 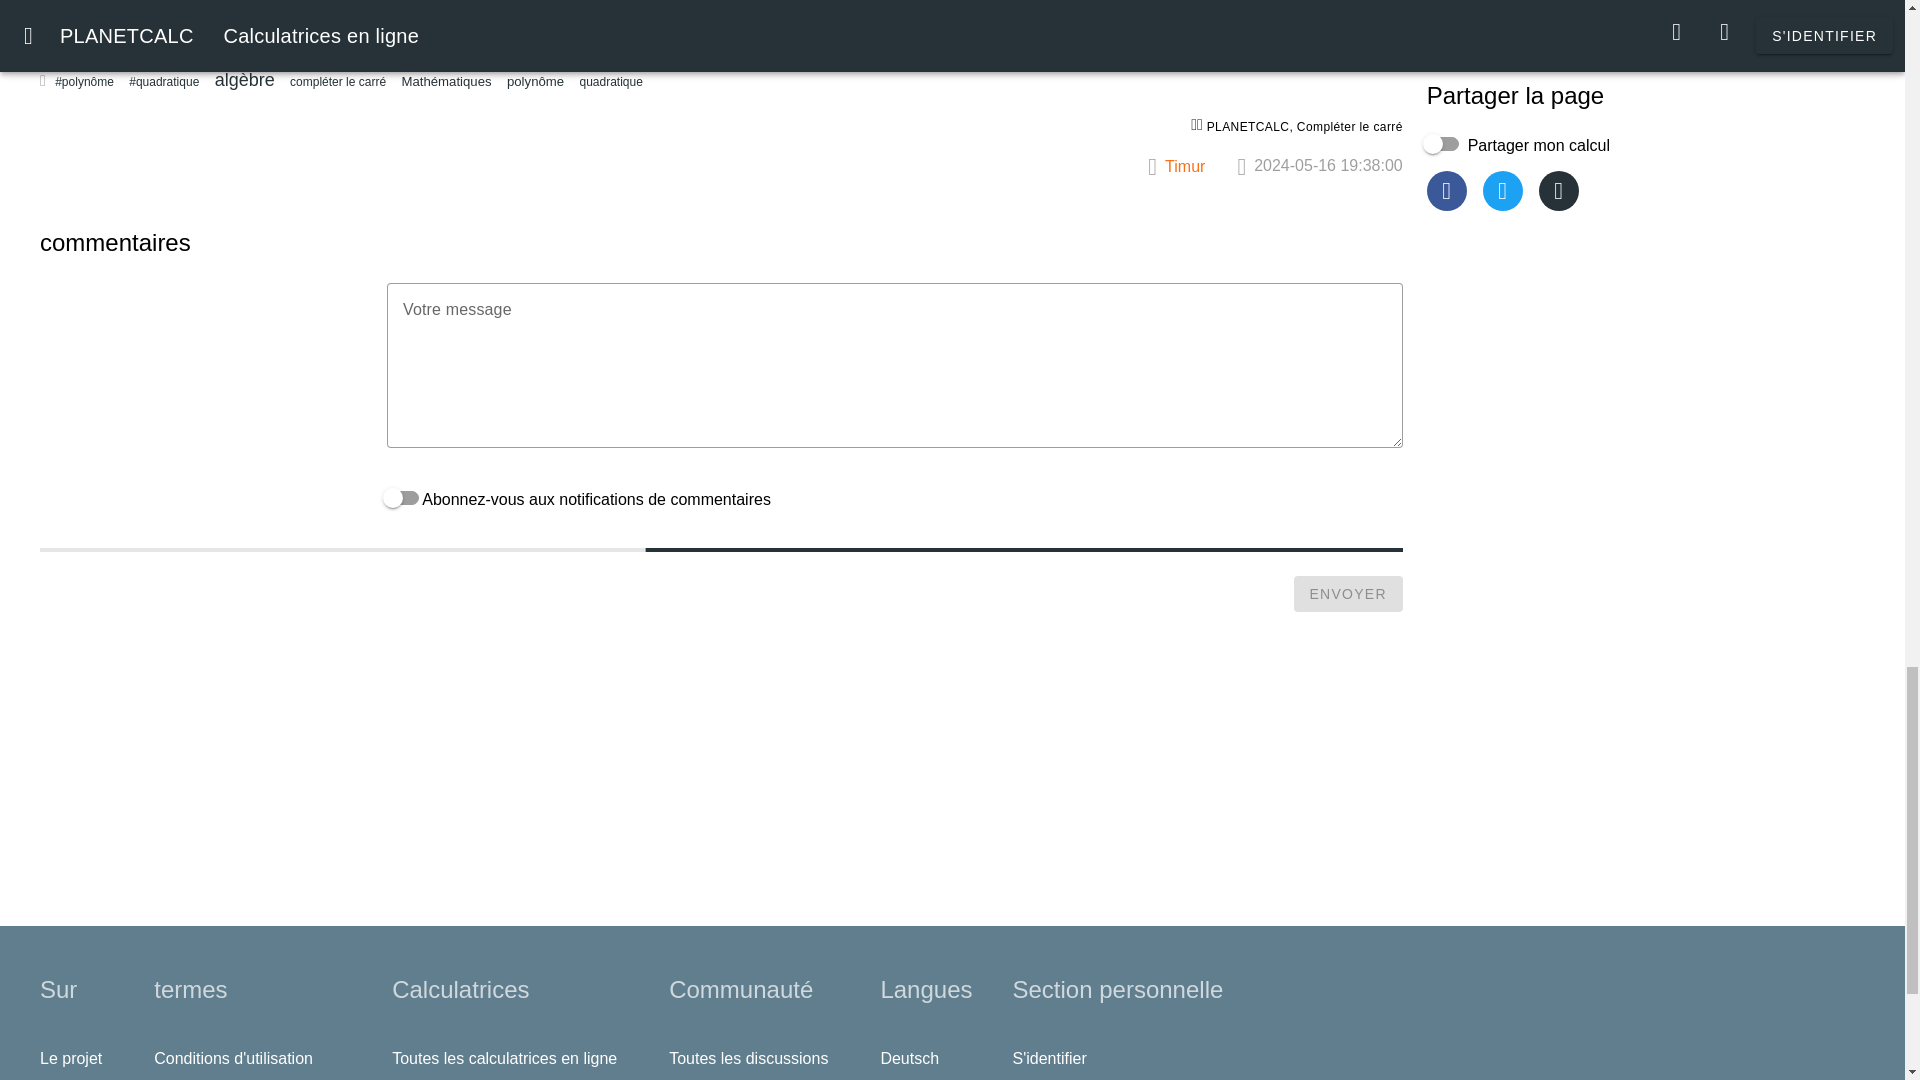 I want to click on quadratique, so click(x=610, y=82).